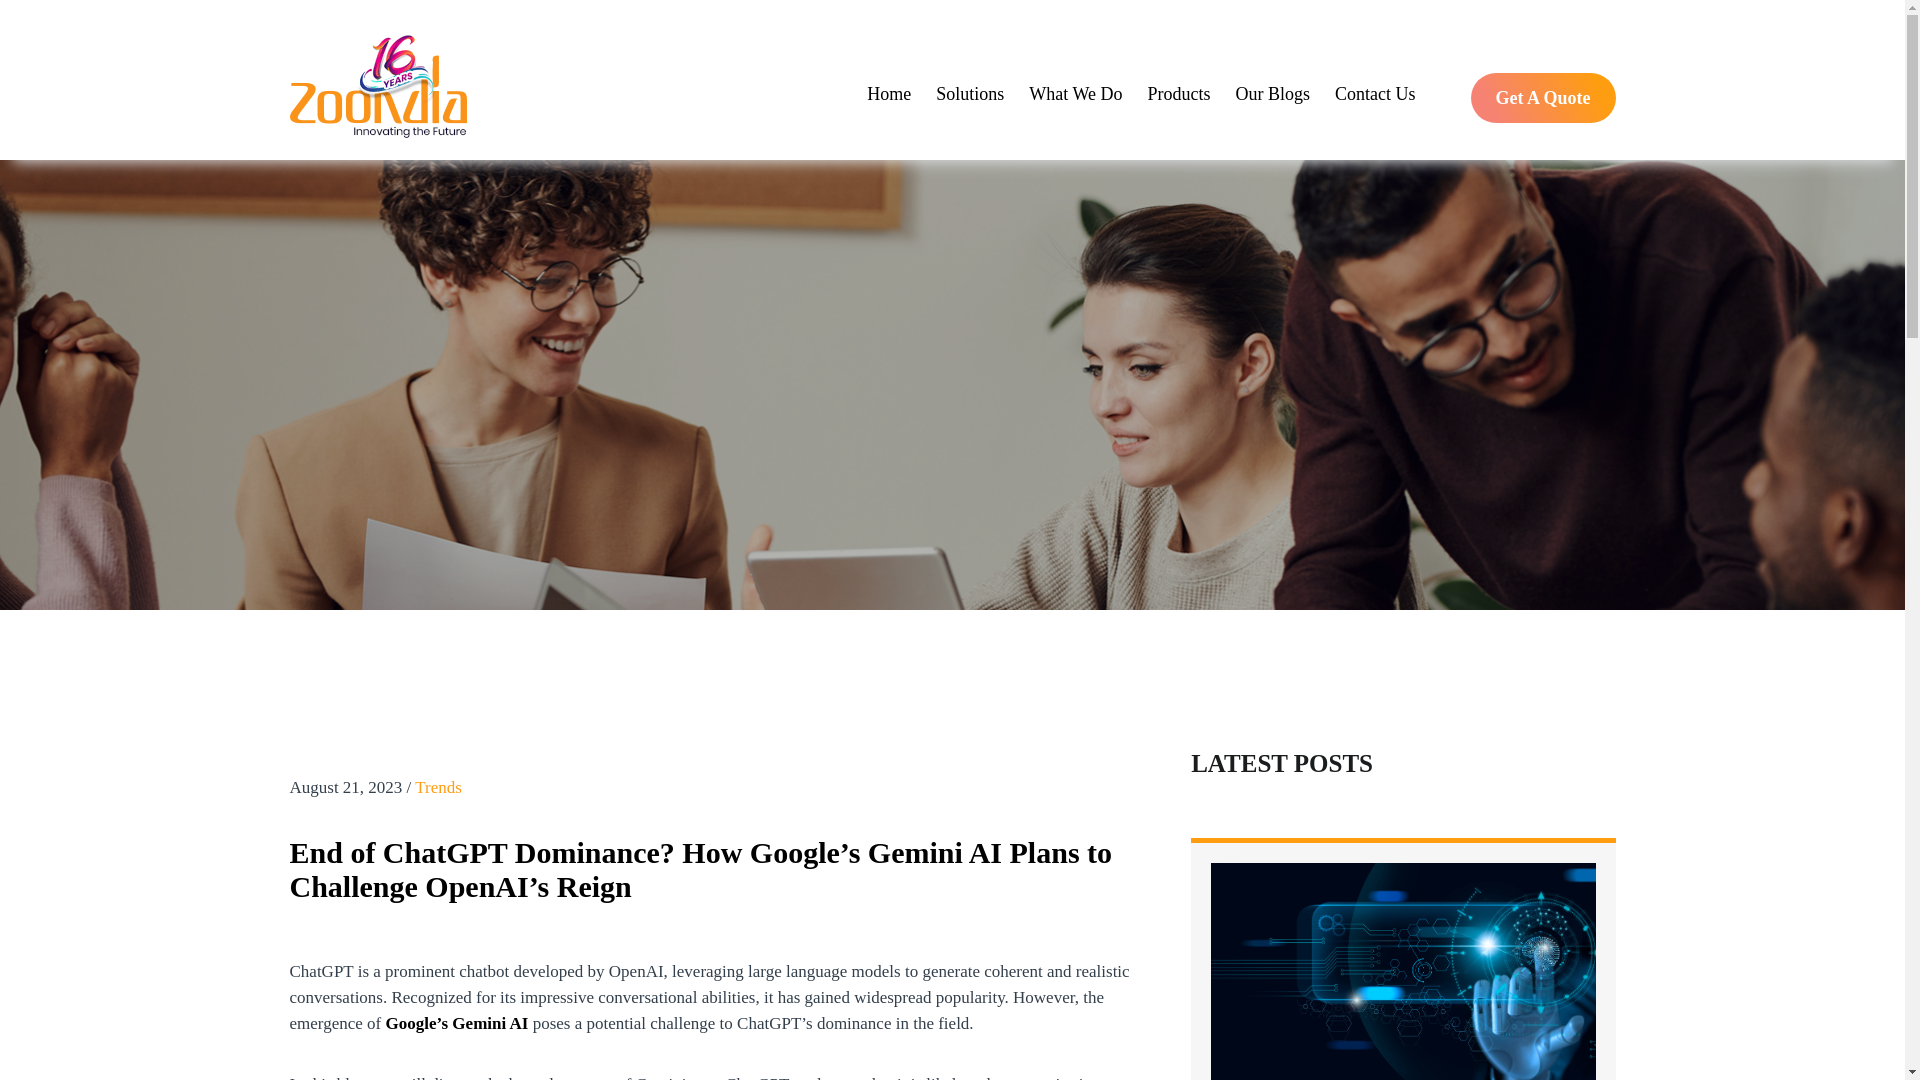 This screenshot has width=1920, height=1080. What do you see at coordinates (1375, 94) in the screenshot?
I see `Contact Us` at bounding box center [1375, 94].